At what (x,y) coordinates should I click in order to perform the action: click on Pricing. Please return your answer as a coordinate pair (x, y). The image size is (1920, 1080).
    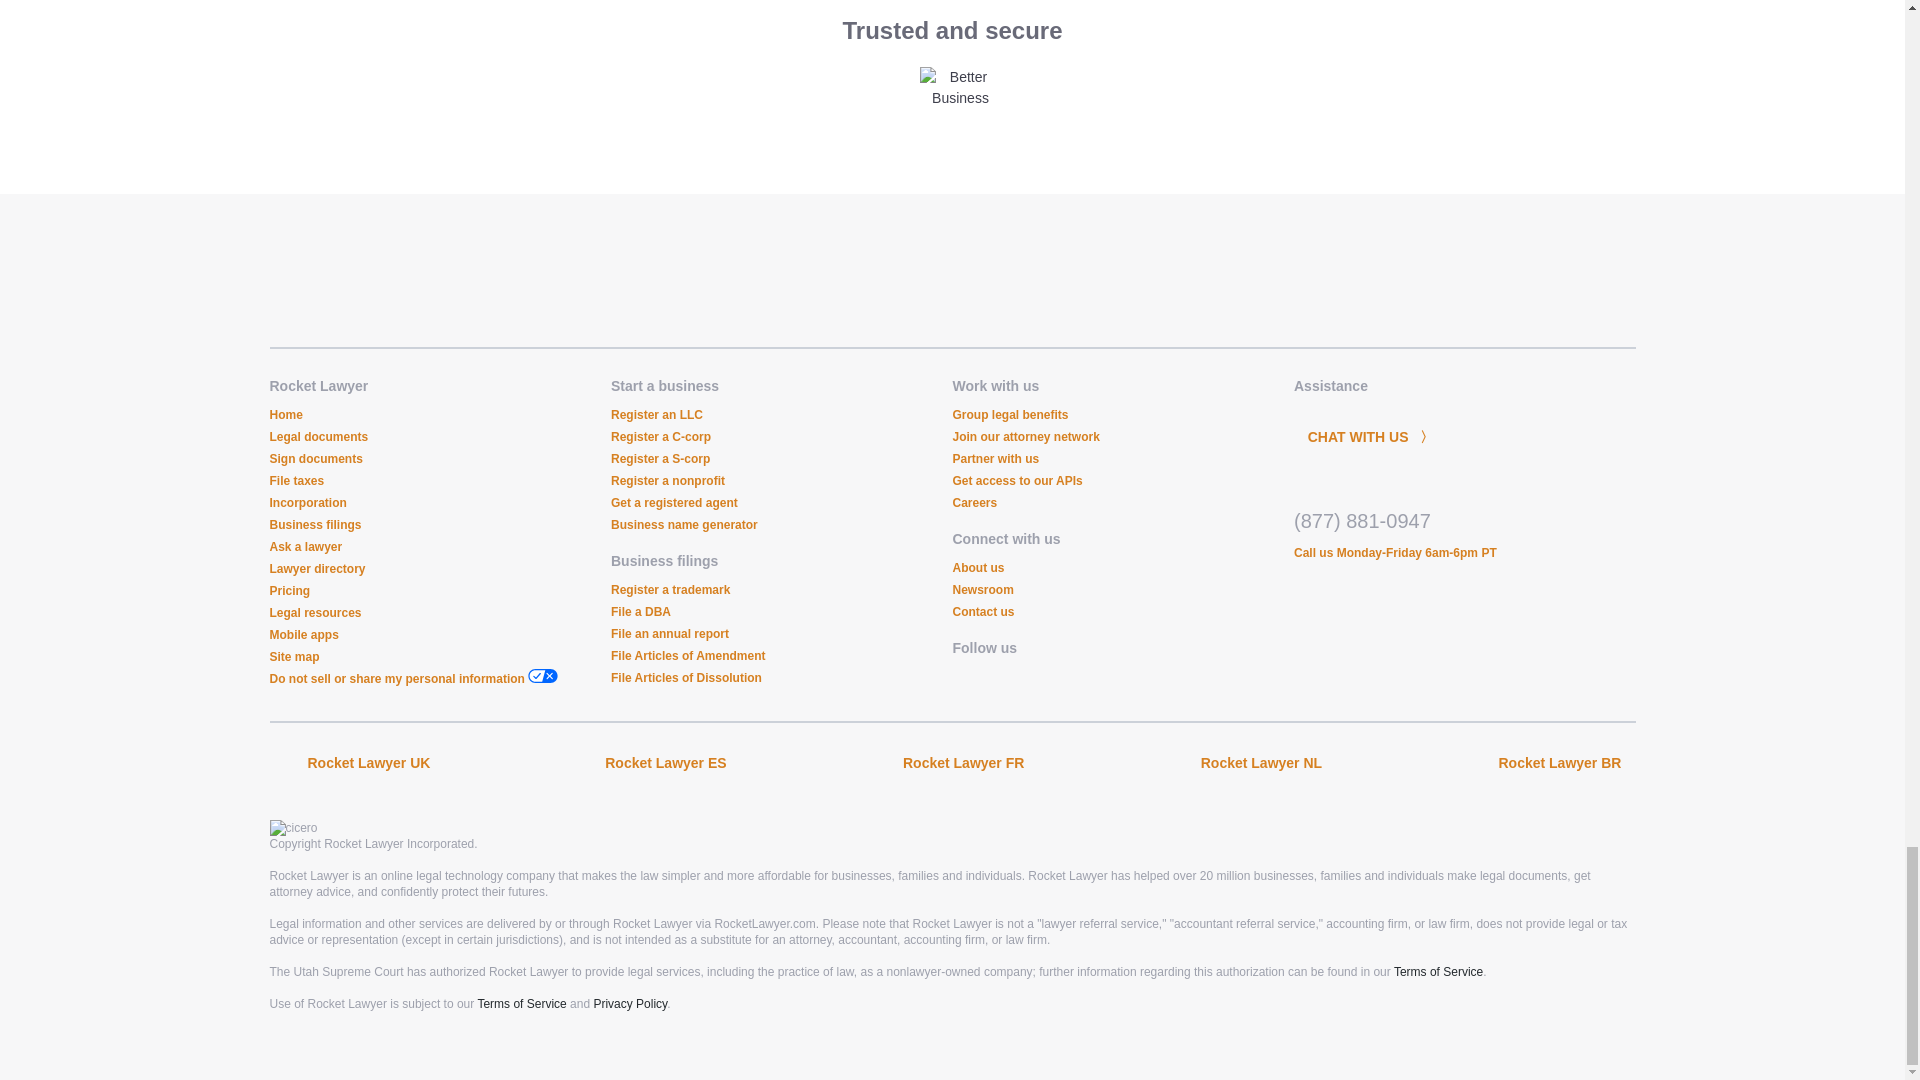
    Looking at the image, I should click on (290, 591).